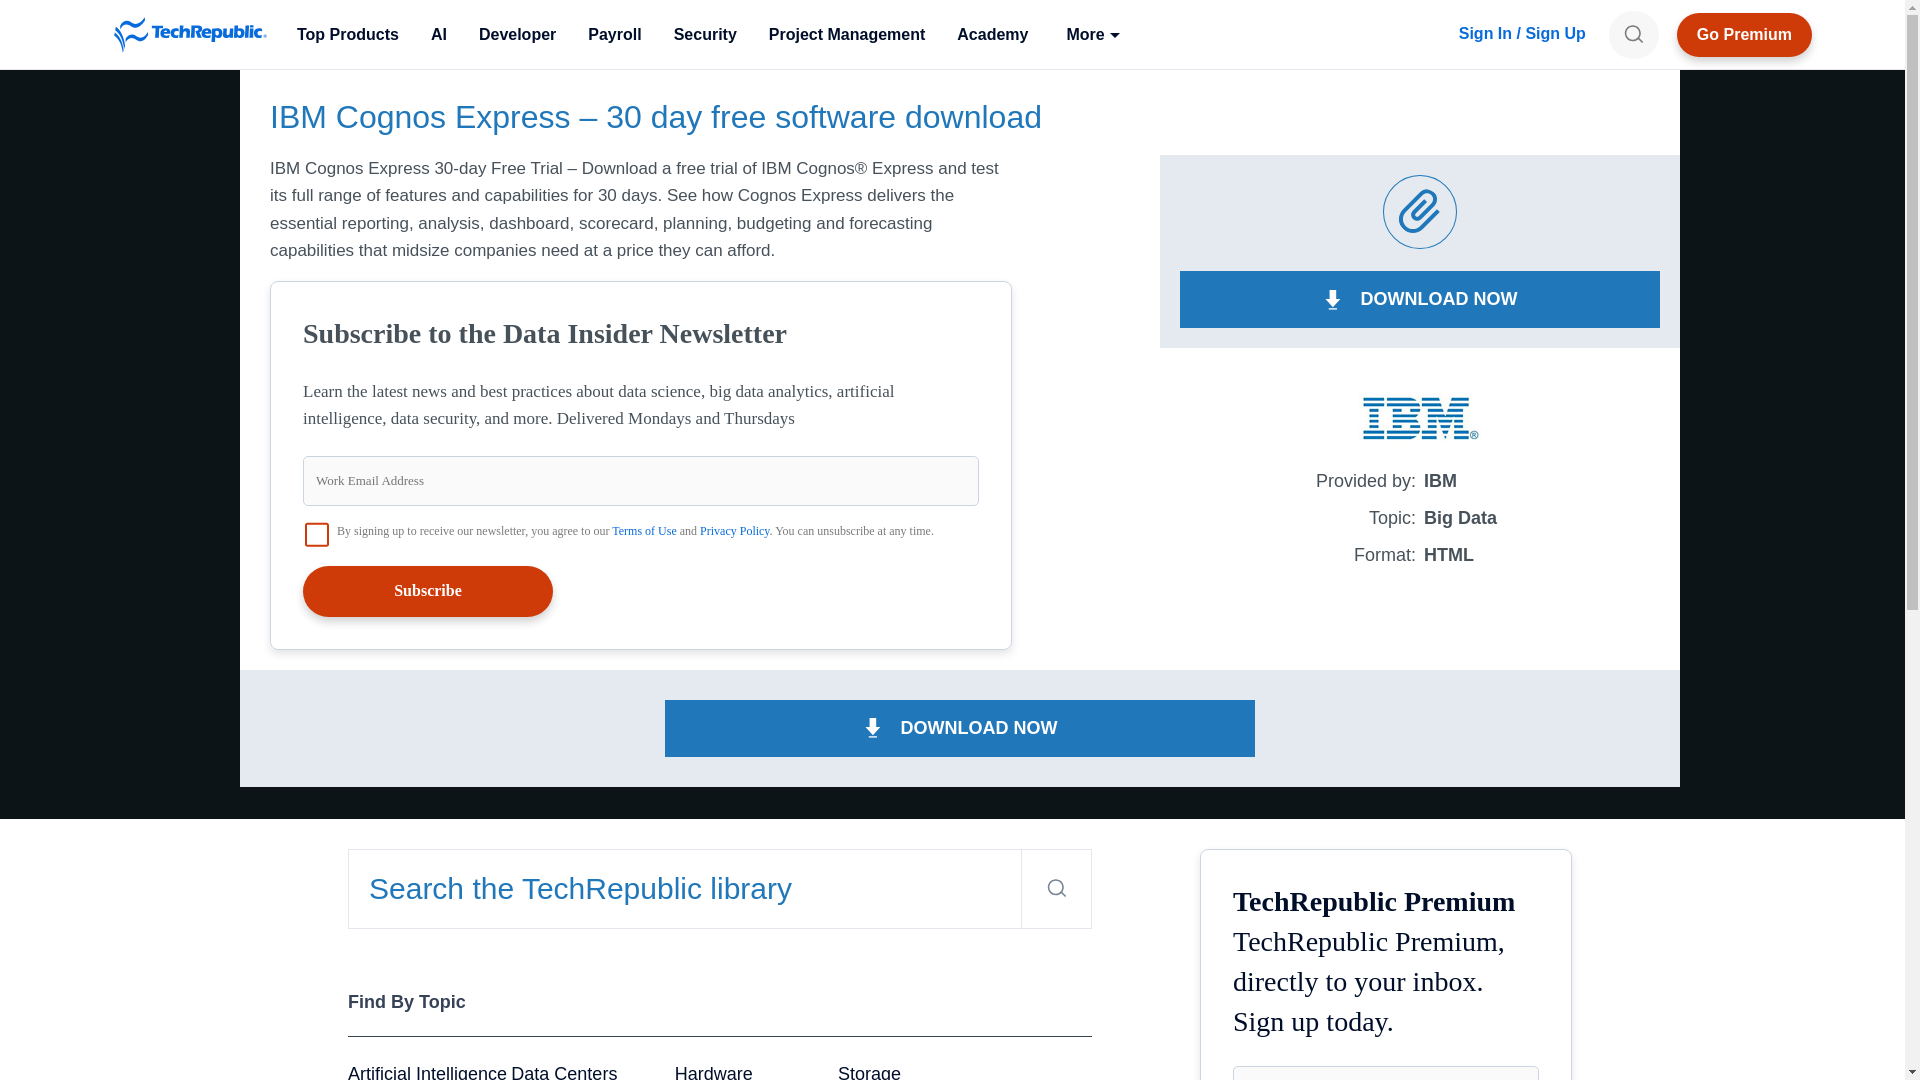  Describe the element at coordinates (316, 534) in the screenshot. I see `on` at that location.